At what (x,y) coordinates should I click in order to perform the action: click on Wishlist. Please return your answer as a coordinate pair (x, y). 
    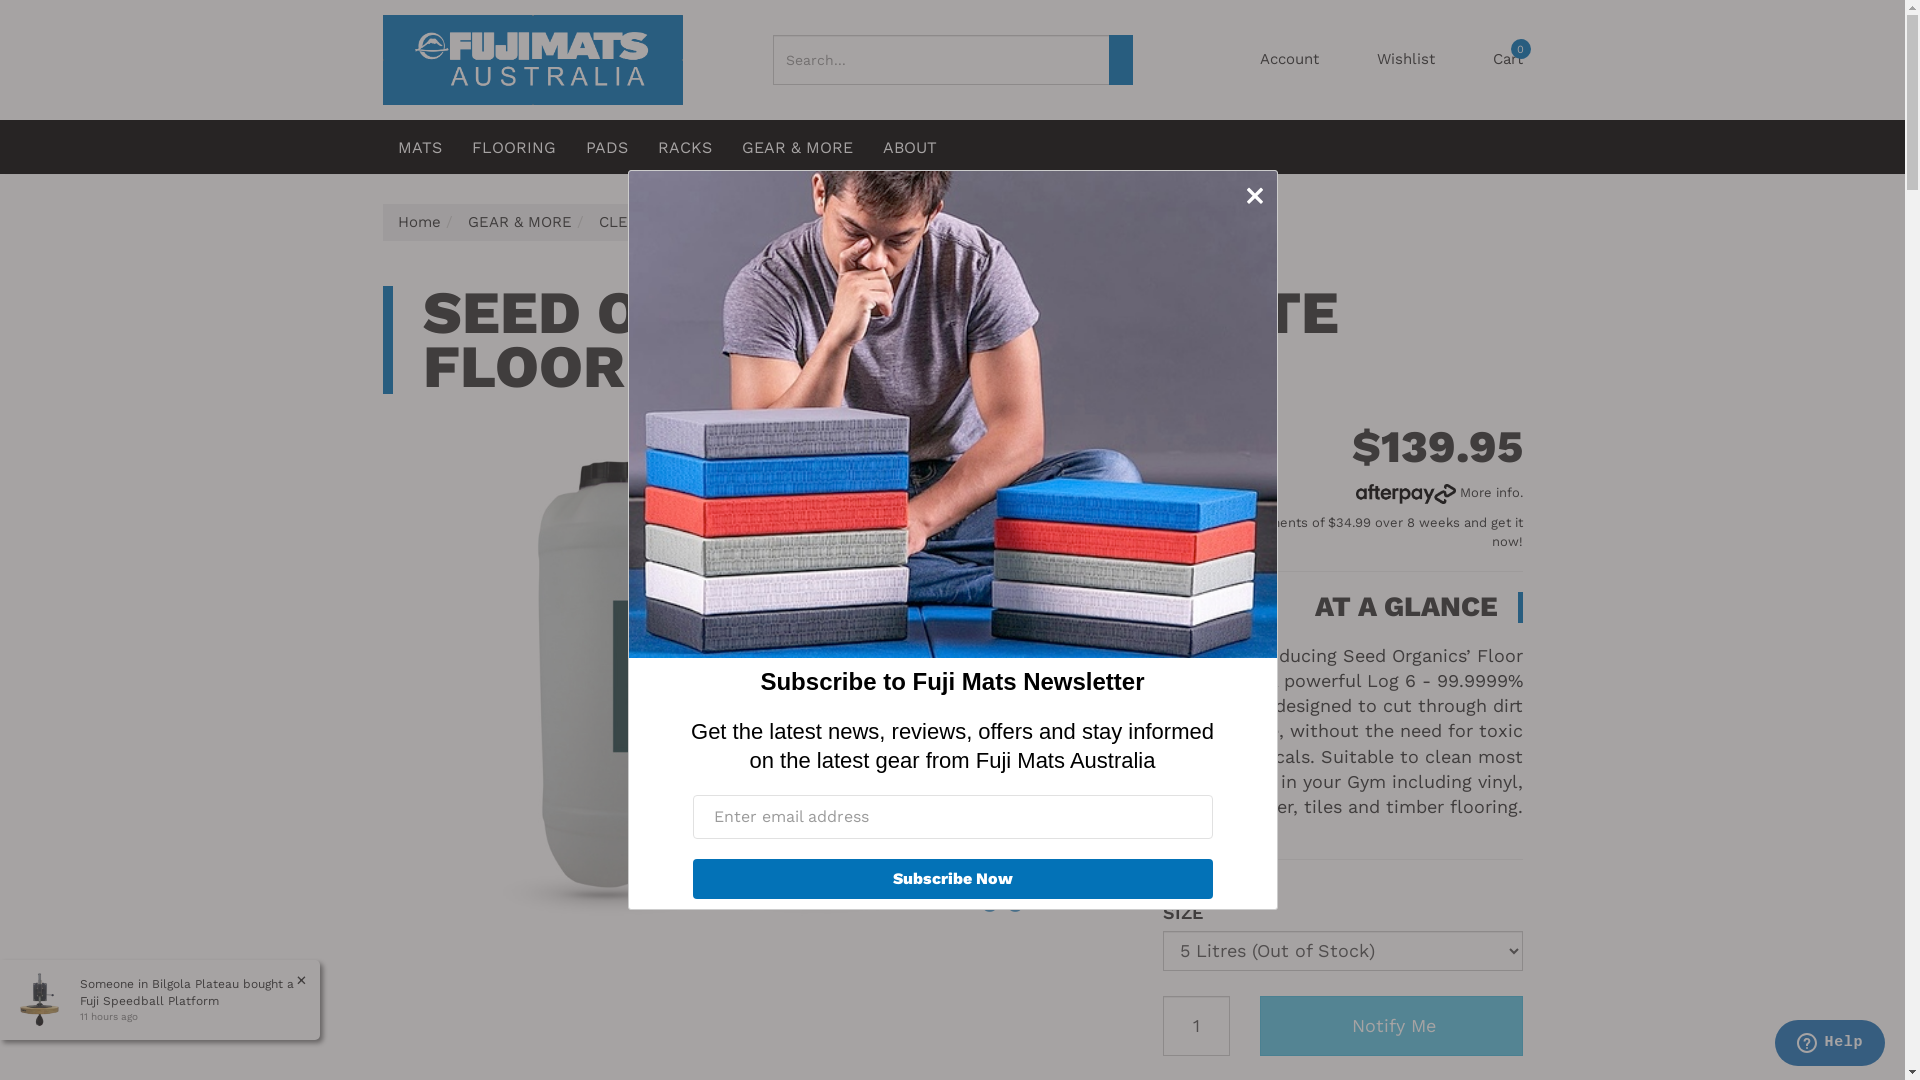
    Looking at the image, I should click on (1406, 60).